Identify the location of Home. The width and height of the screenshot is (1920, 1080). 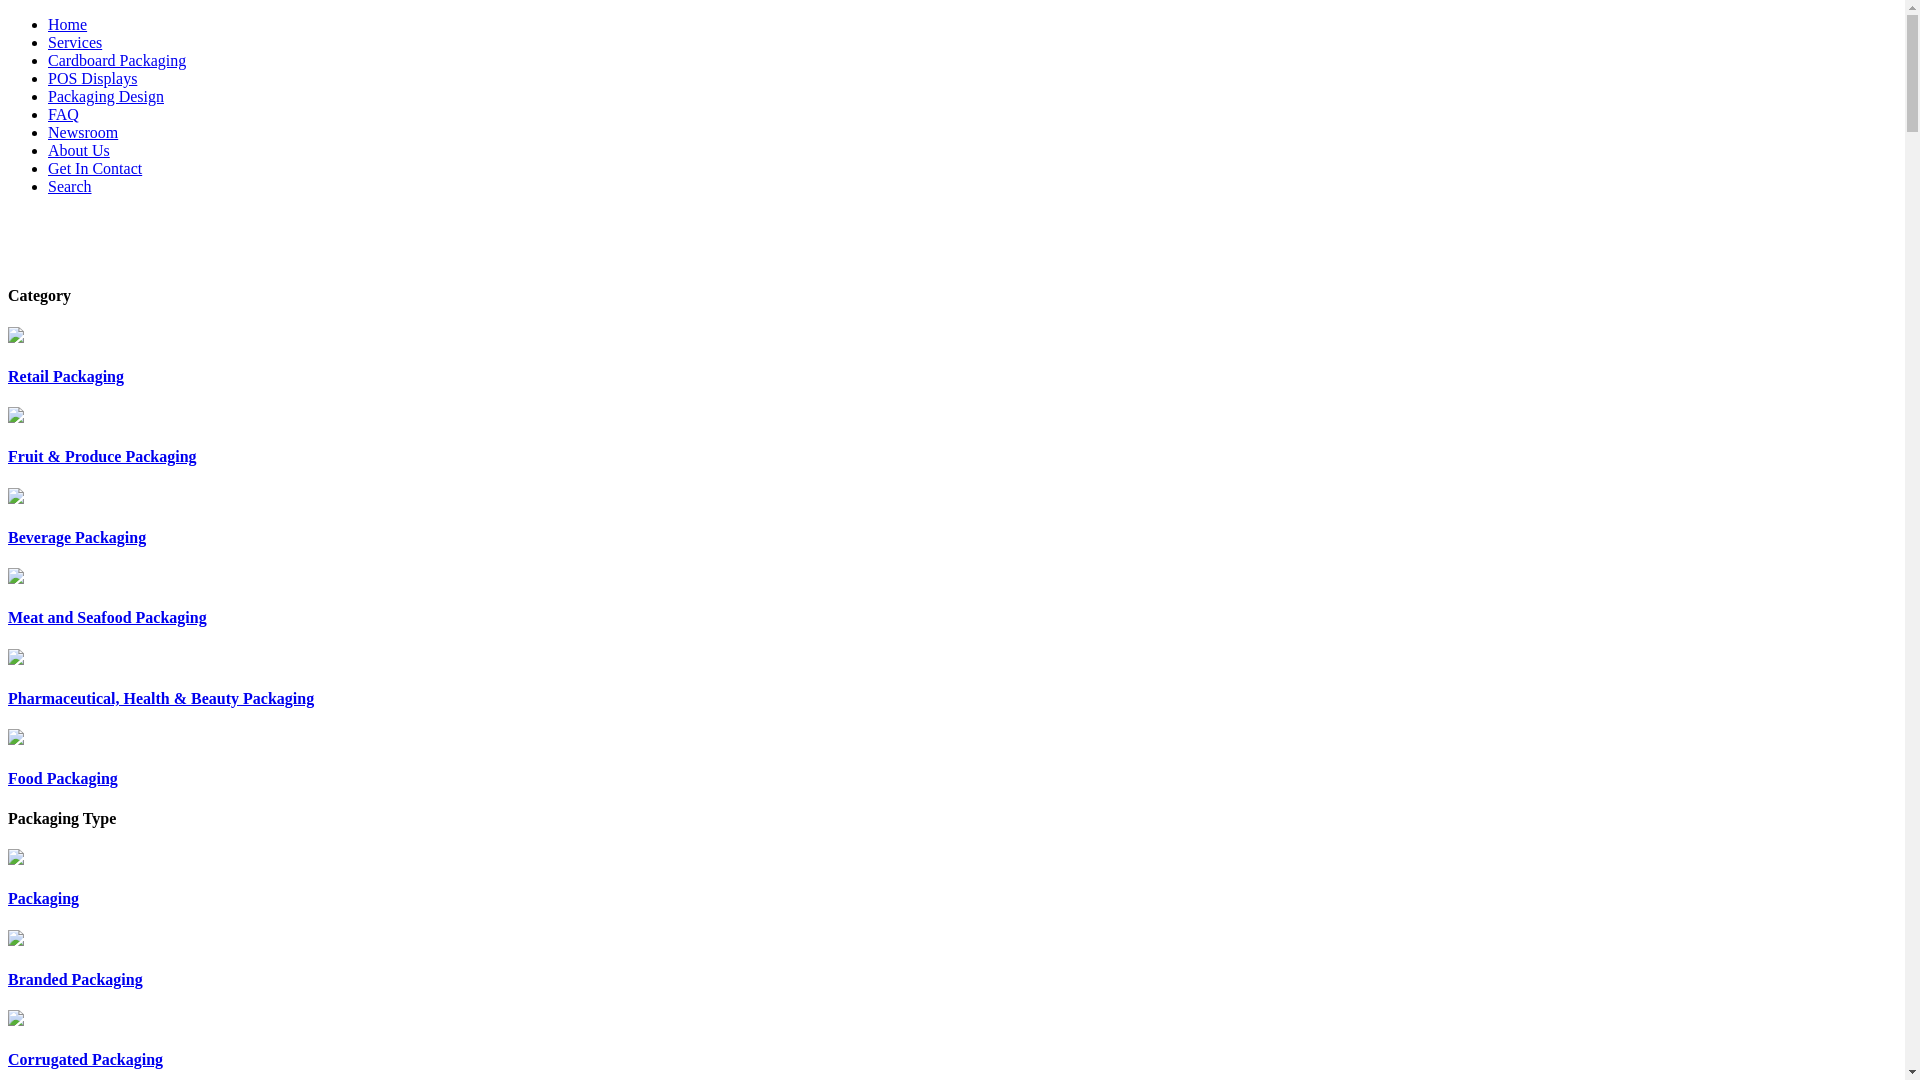
(68, 24).